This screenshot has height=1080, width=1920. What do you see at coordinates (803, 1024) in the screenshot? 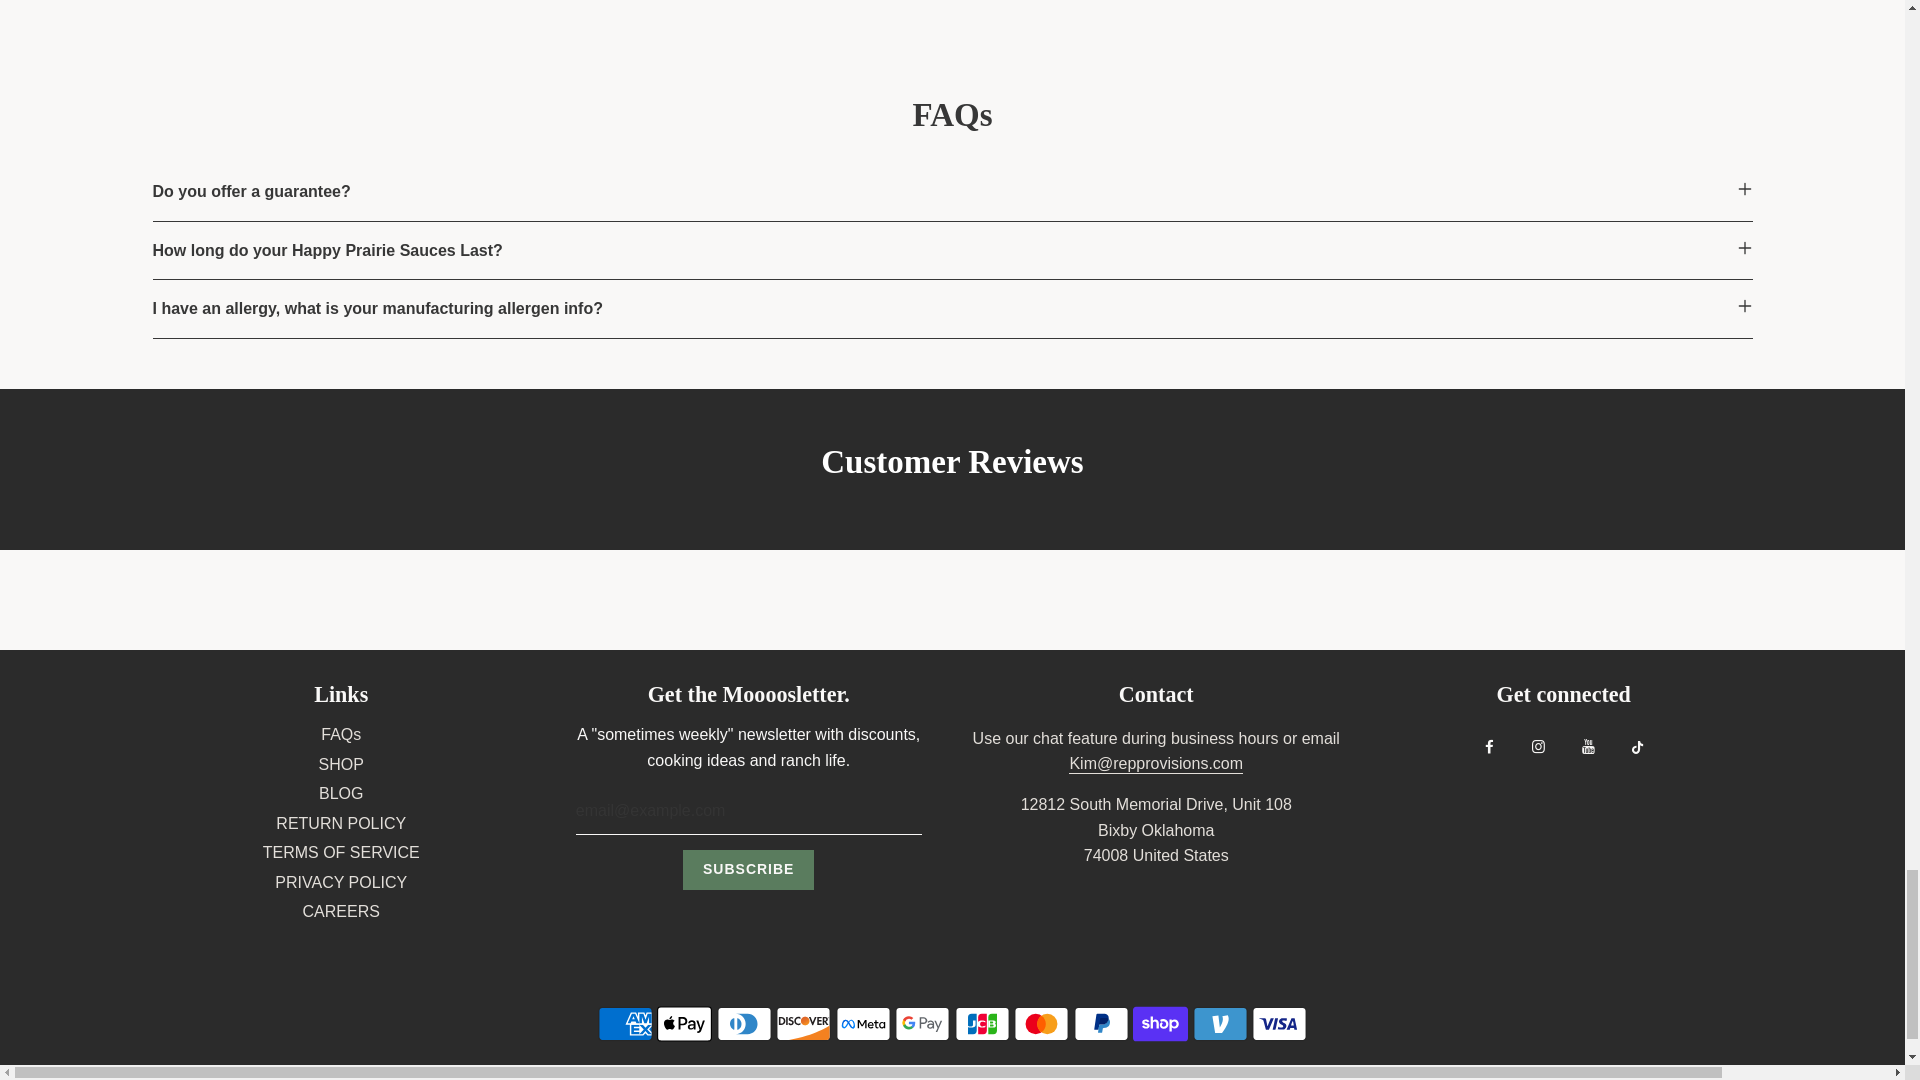
I see `Discover` at bounding box center [803, 1024].